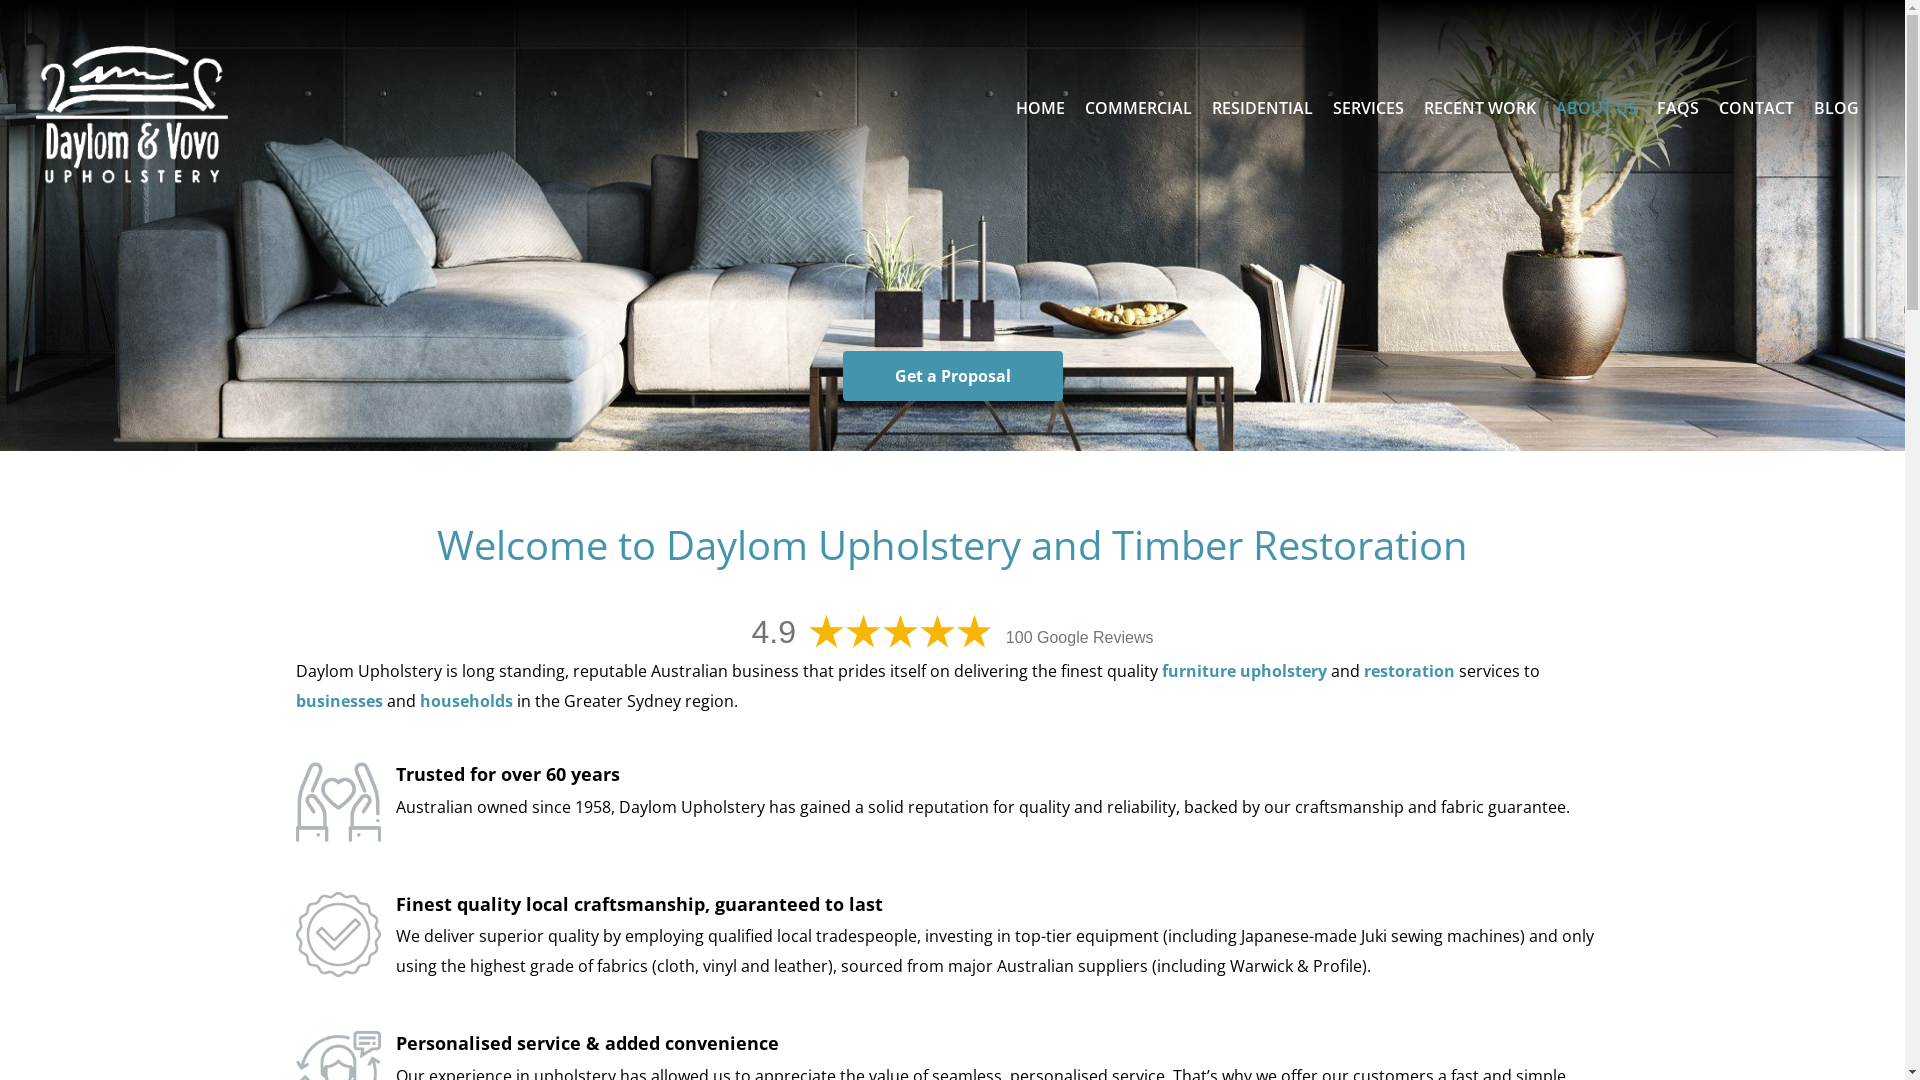  Describe the element at coordinates (1262, 108) in the screenshot. I see `RESIDENTIAL` at that location.